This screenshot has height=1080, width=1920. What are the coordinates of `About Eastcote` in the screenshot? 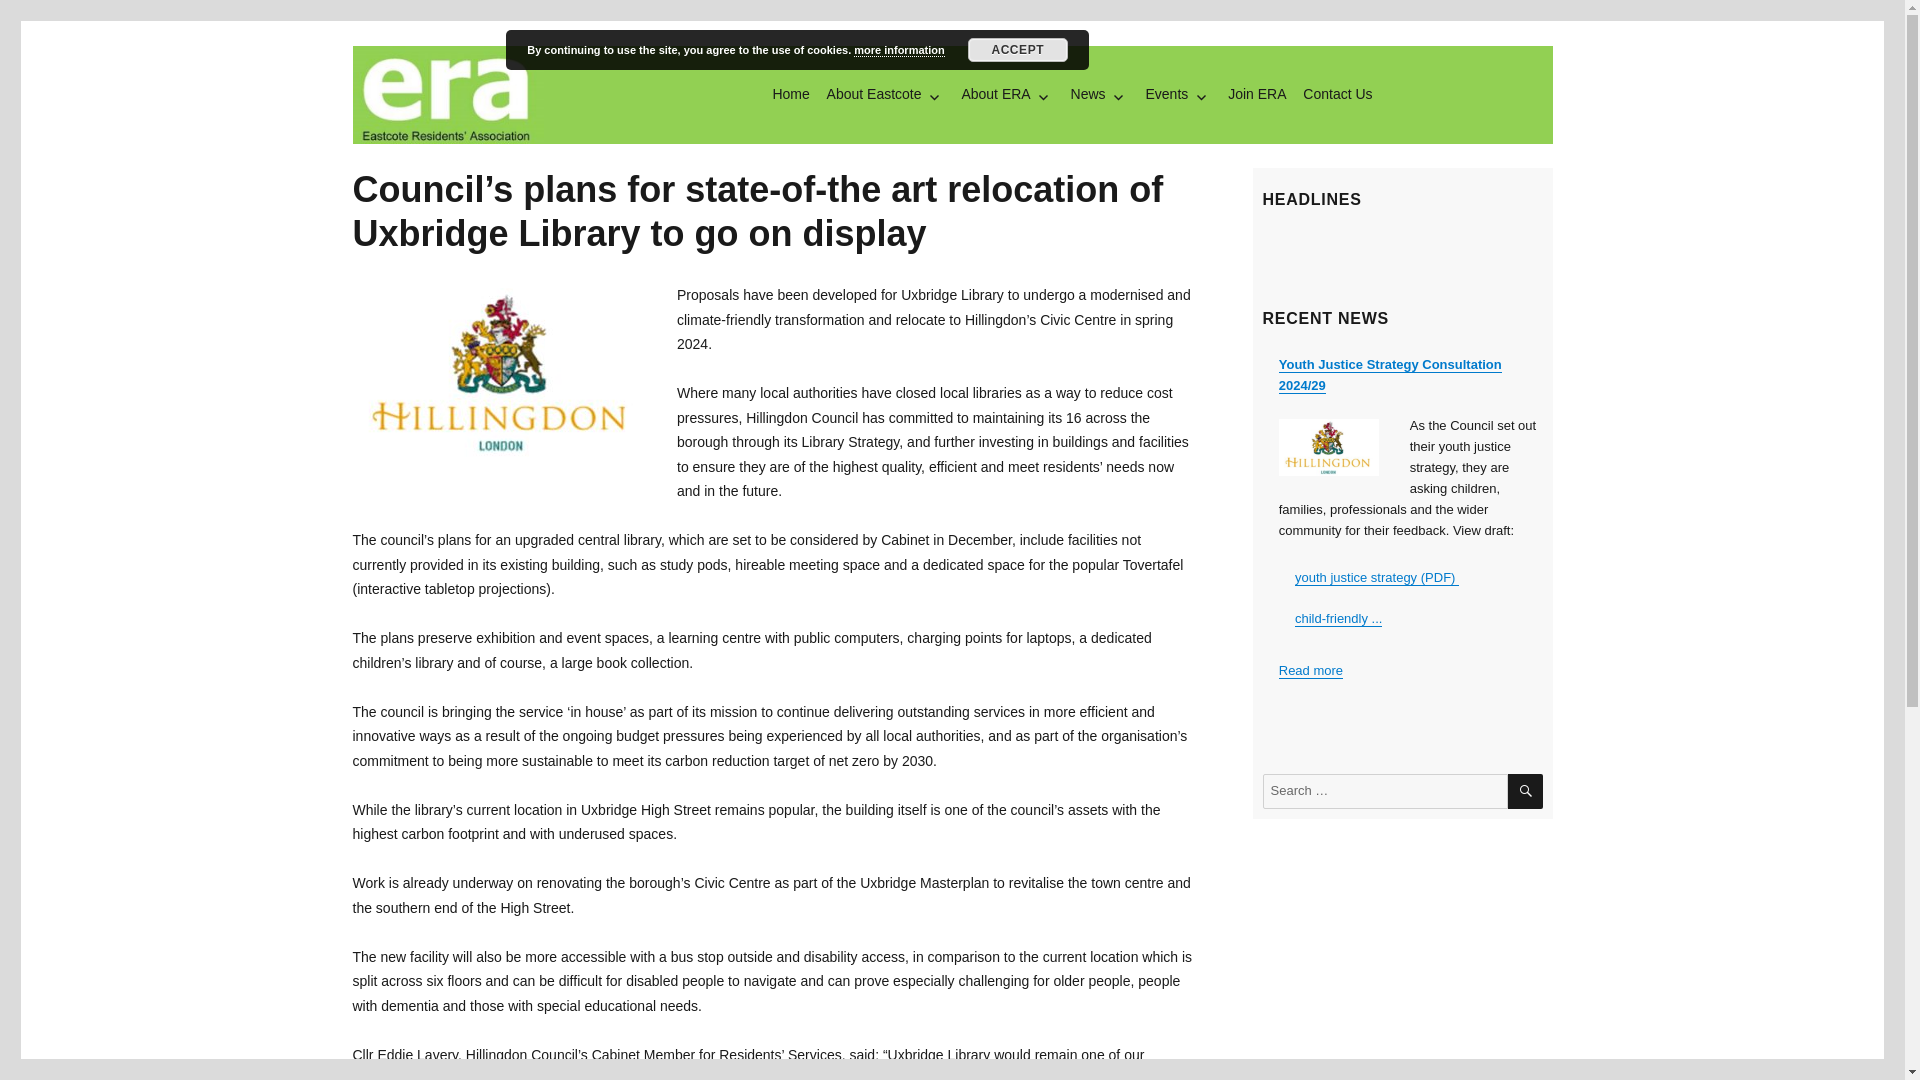 It's located at (884, 94).